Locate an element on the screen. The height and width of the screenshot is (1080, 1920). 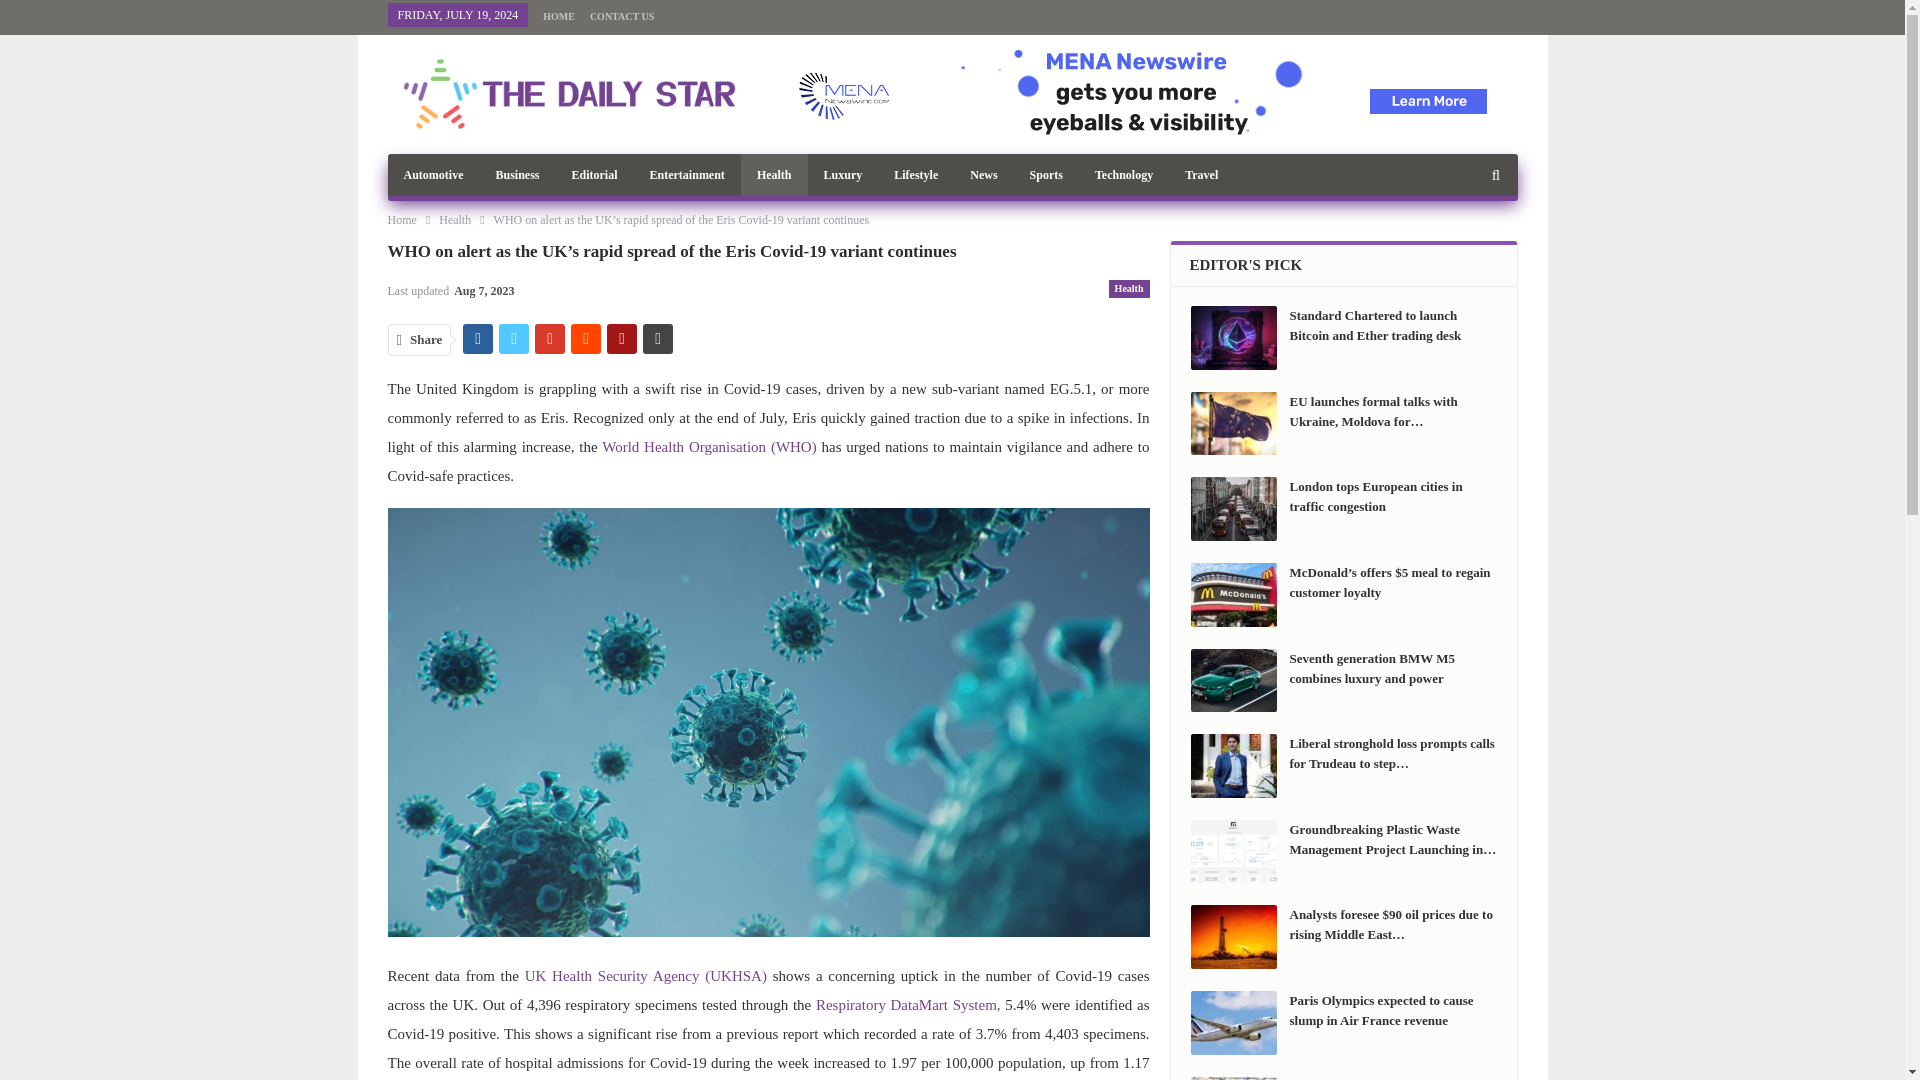
Automotive is located at coordinates (434, 174).